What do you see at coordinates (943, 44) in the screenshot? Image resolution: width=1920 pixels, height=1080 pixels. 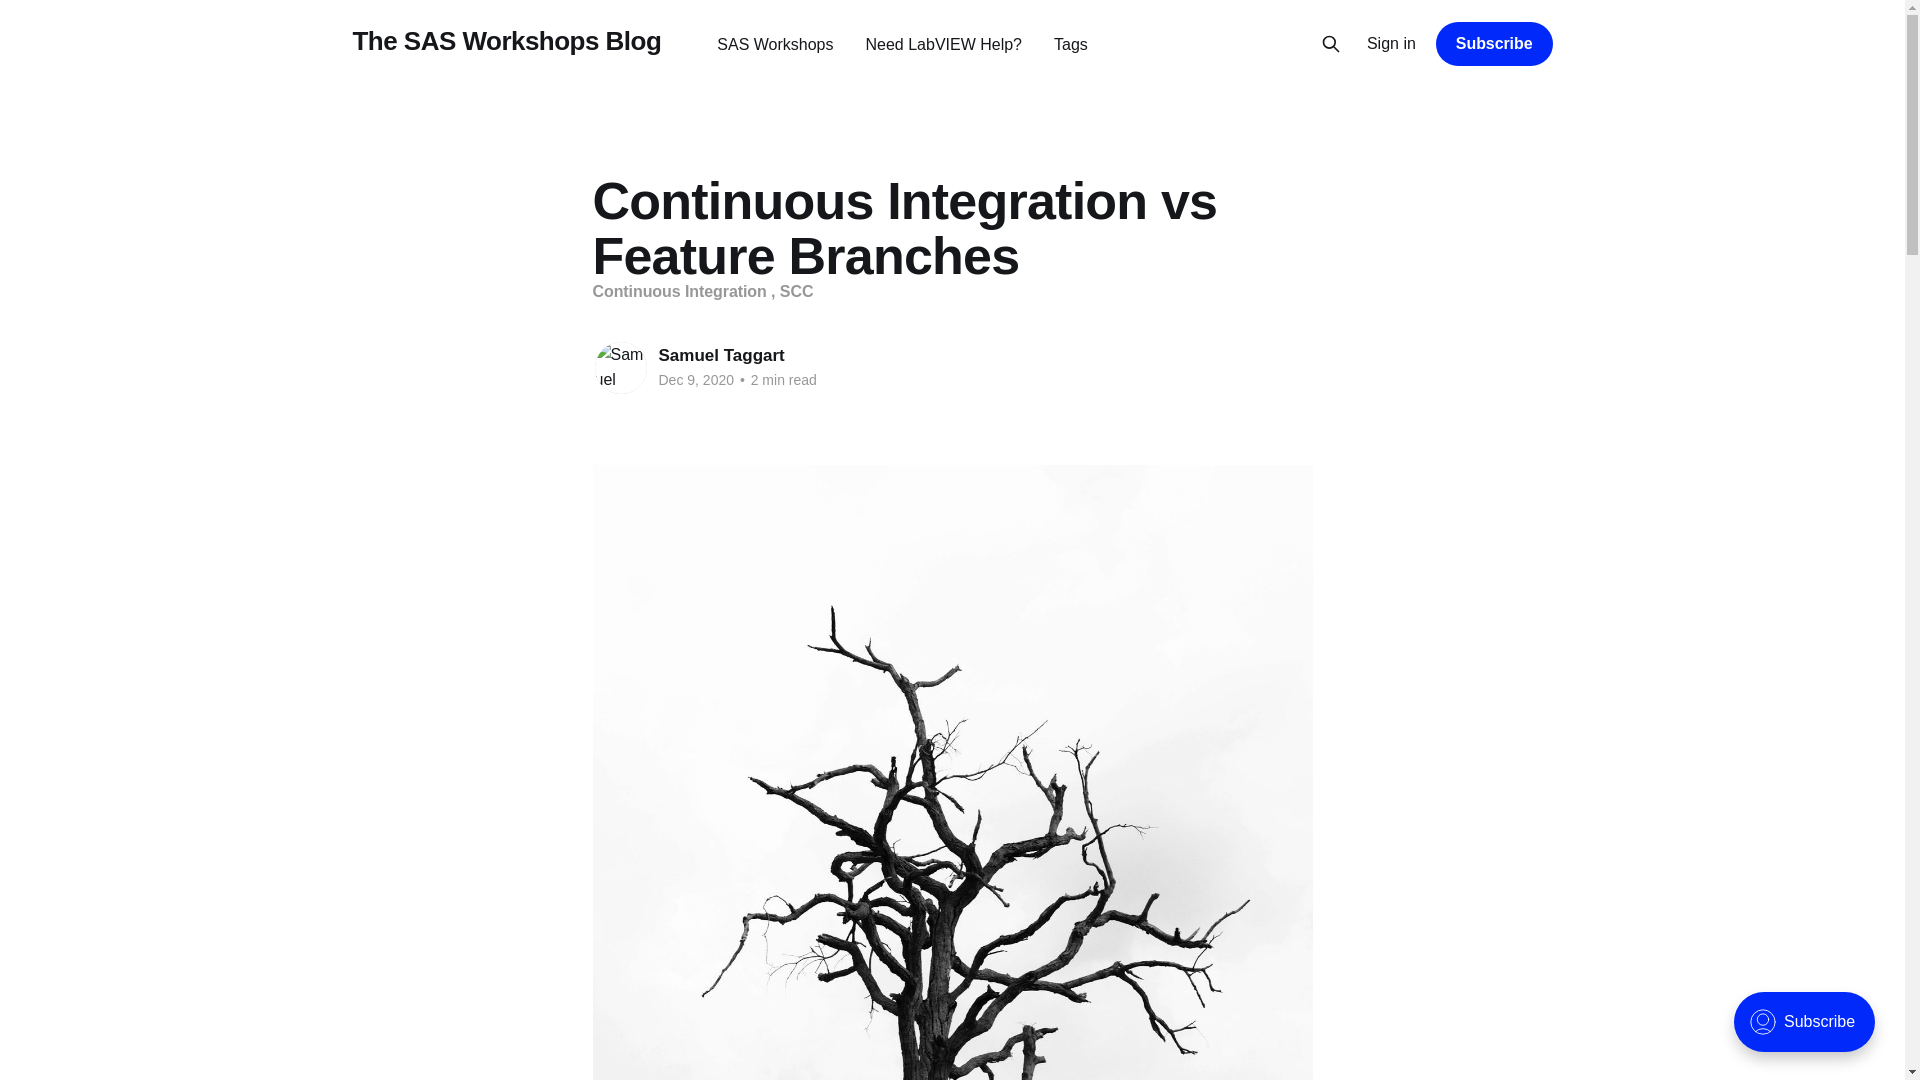 I see `Need LabVIEW Help?` at bounding box center [943, 44].